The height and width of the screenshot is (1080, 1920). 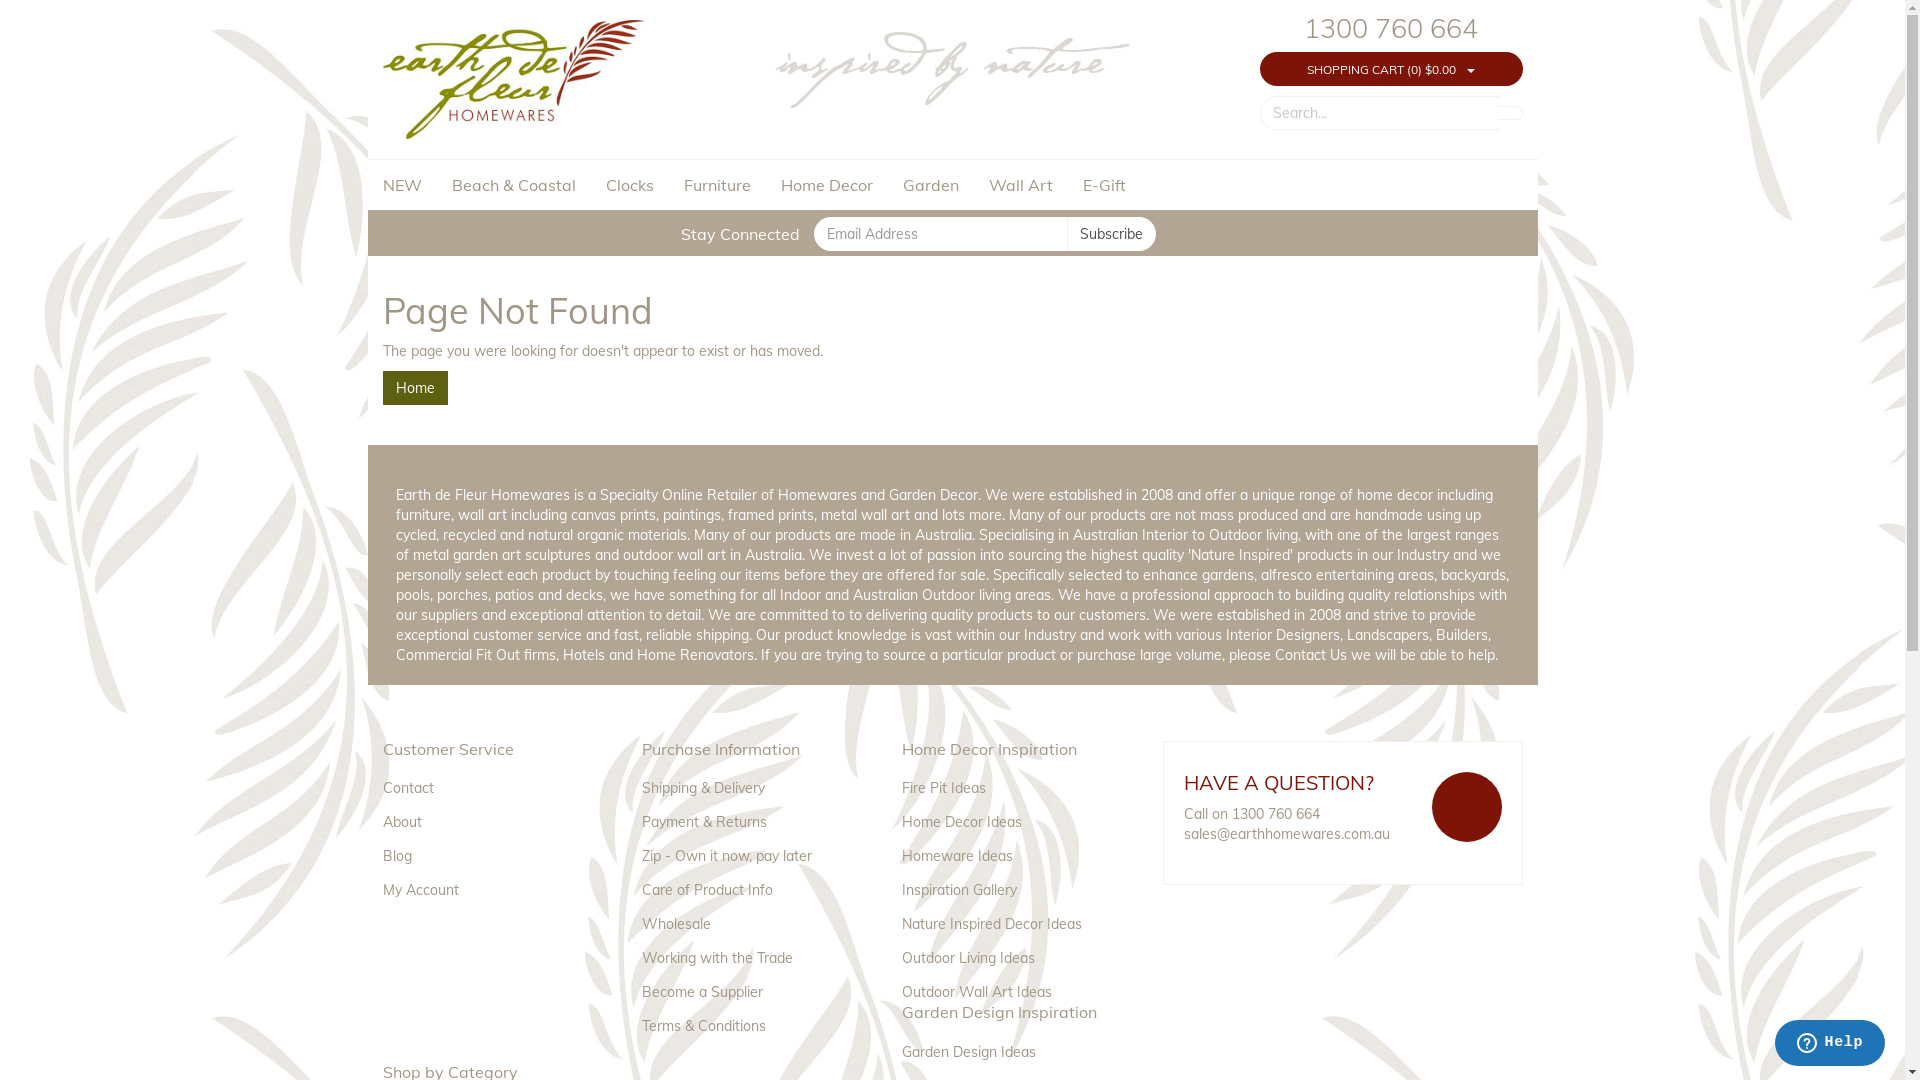 What do you see at coordinates (1010, 920) in the screenshot?
I see `Nature Inspired Decor Ideas` at bounding box center [1010, 920].